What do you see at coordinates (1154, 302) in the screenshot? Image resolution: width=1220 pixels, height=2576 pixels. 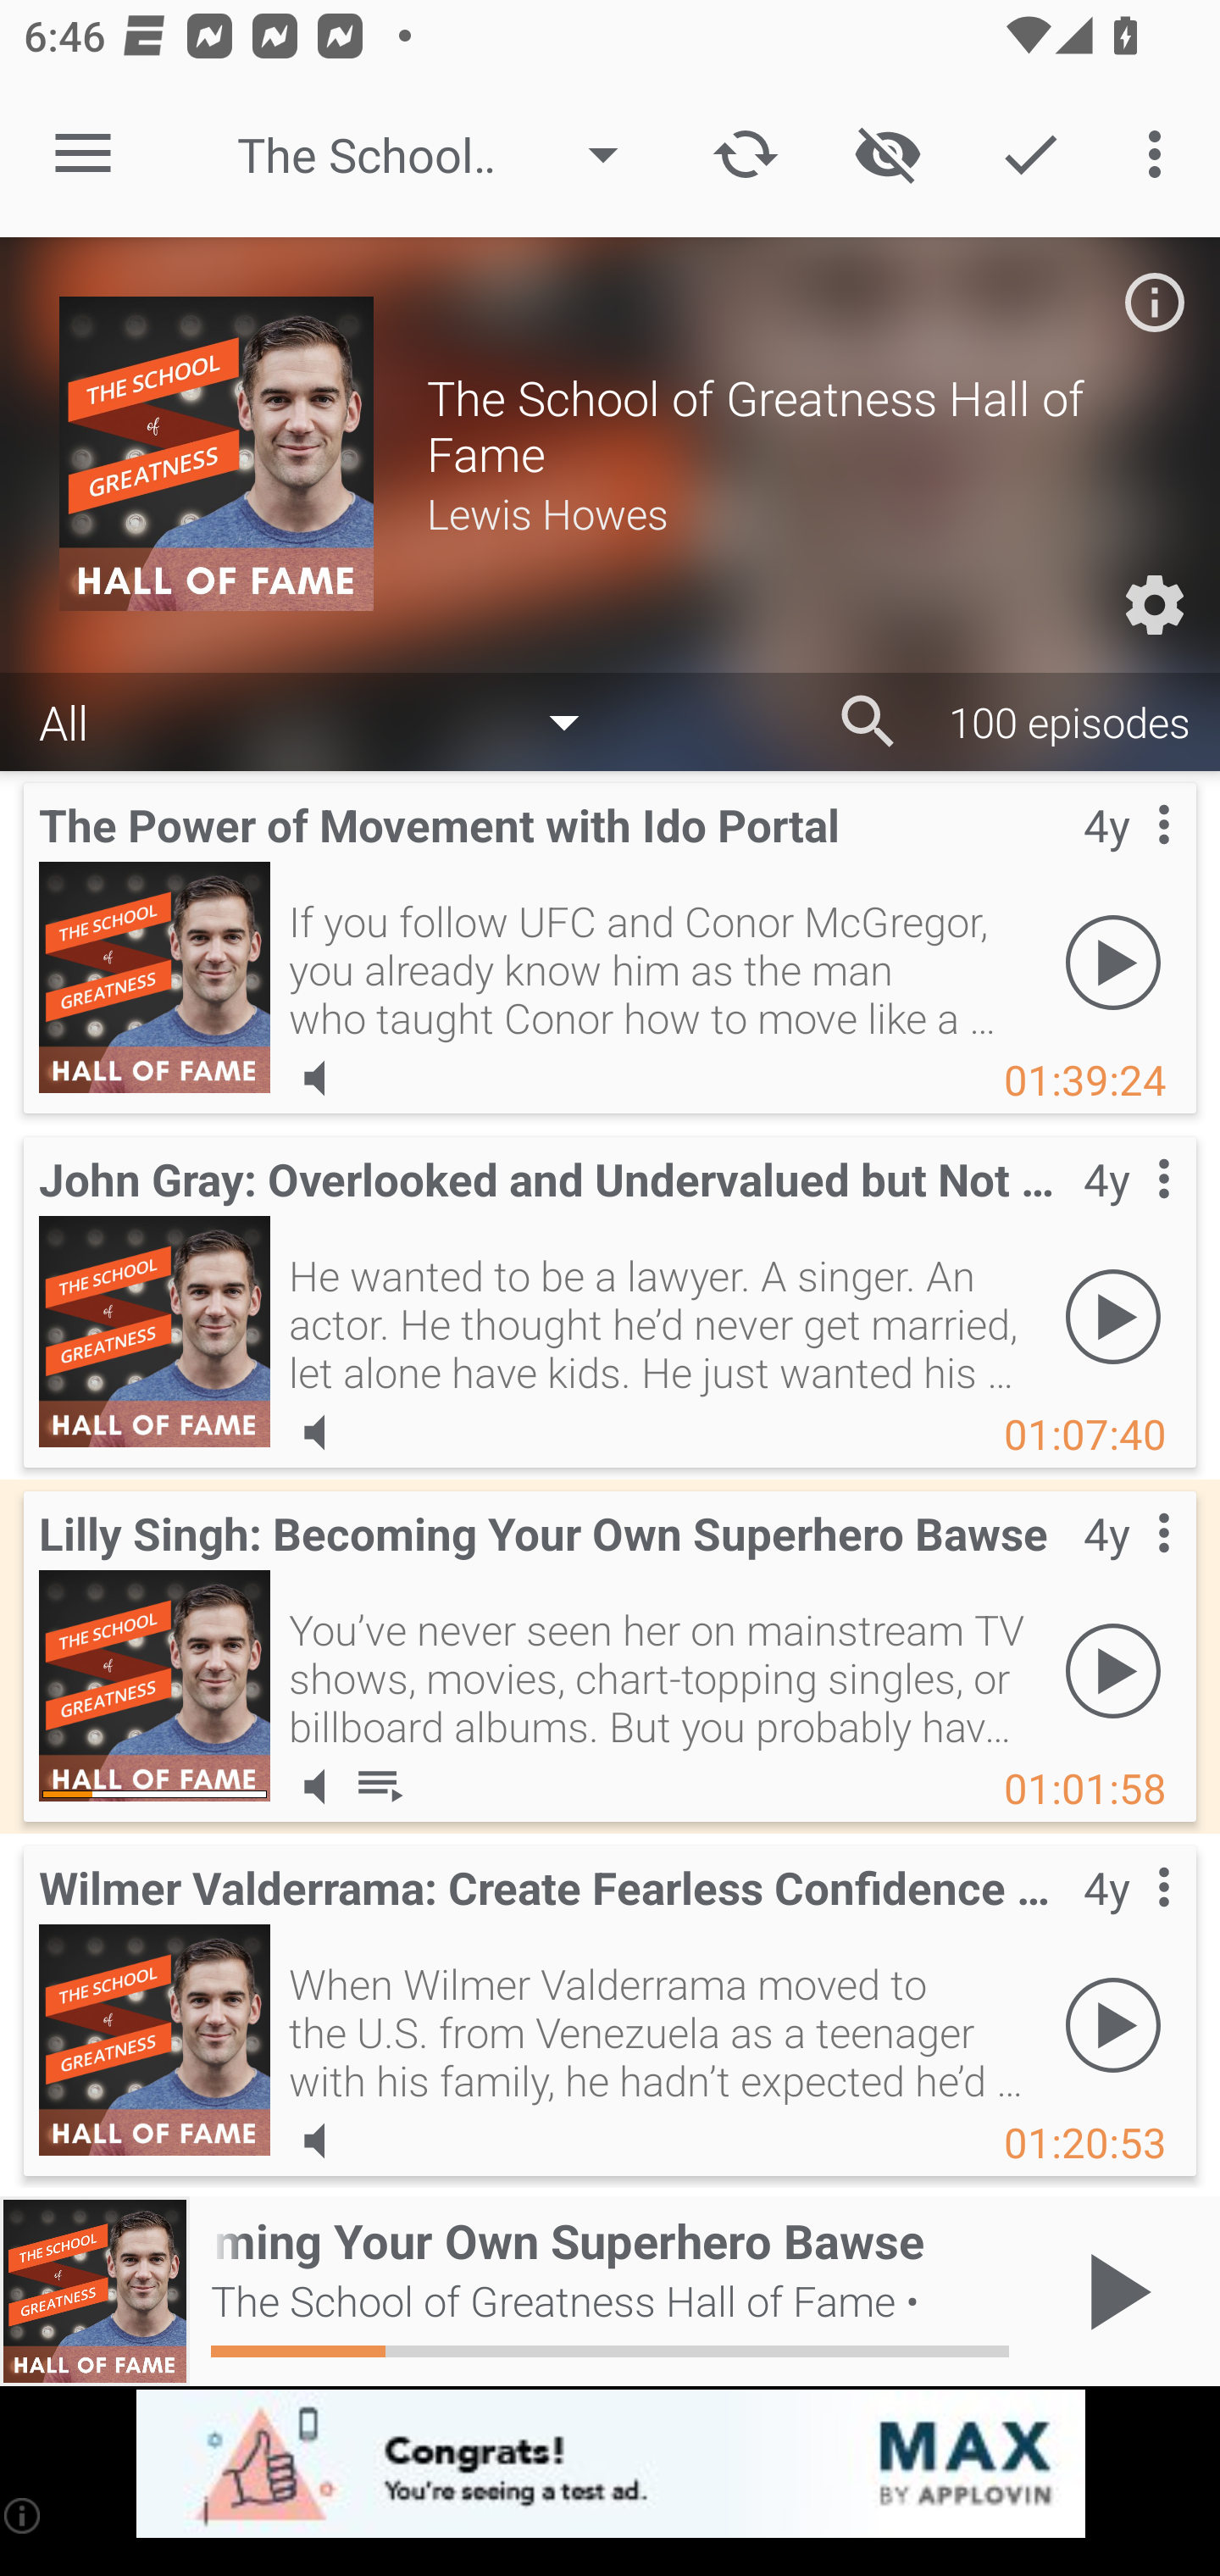 I see `Podcast description` at bounding box center [1154, 302].